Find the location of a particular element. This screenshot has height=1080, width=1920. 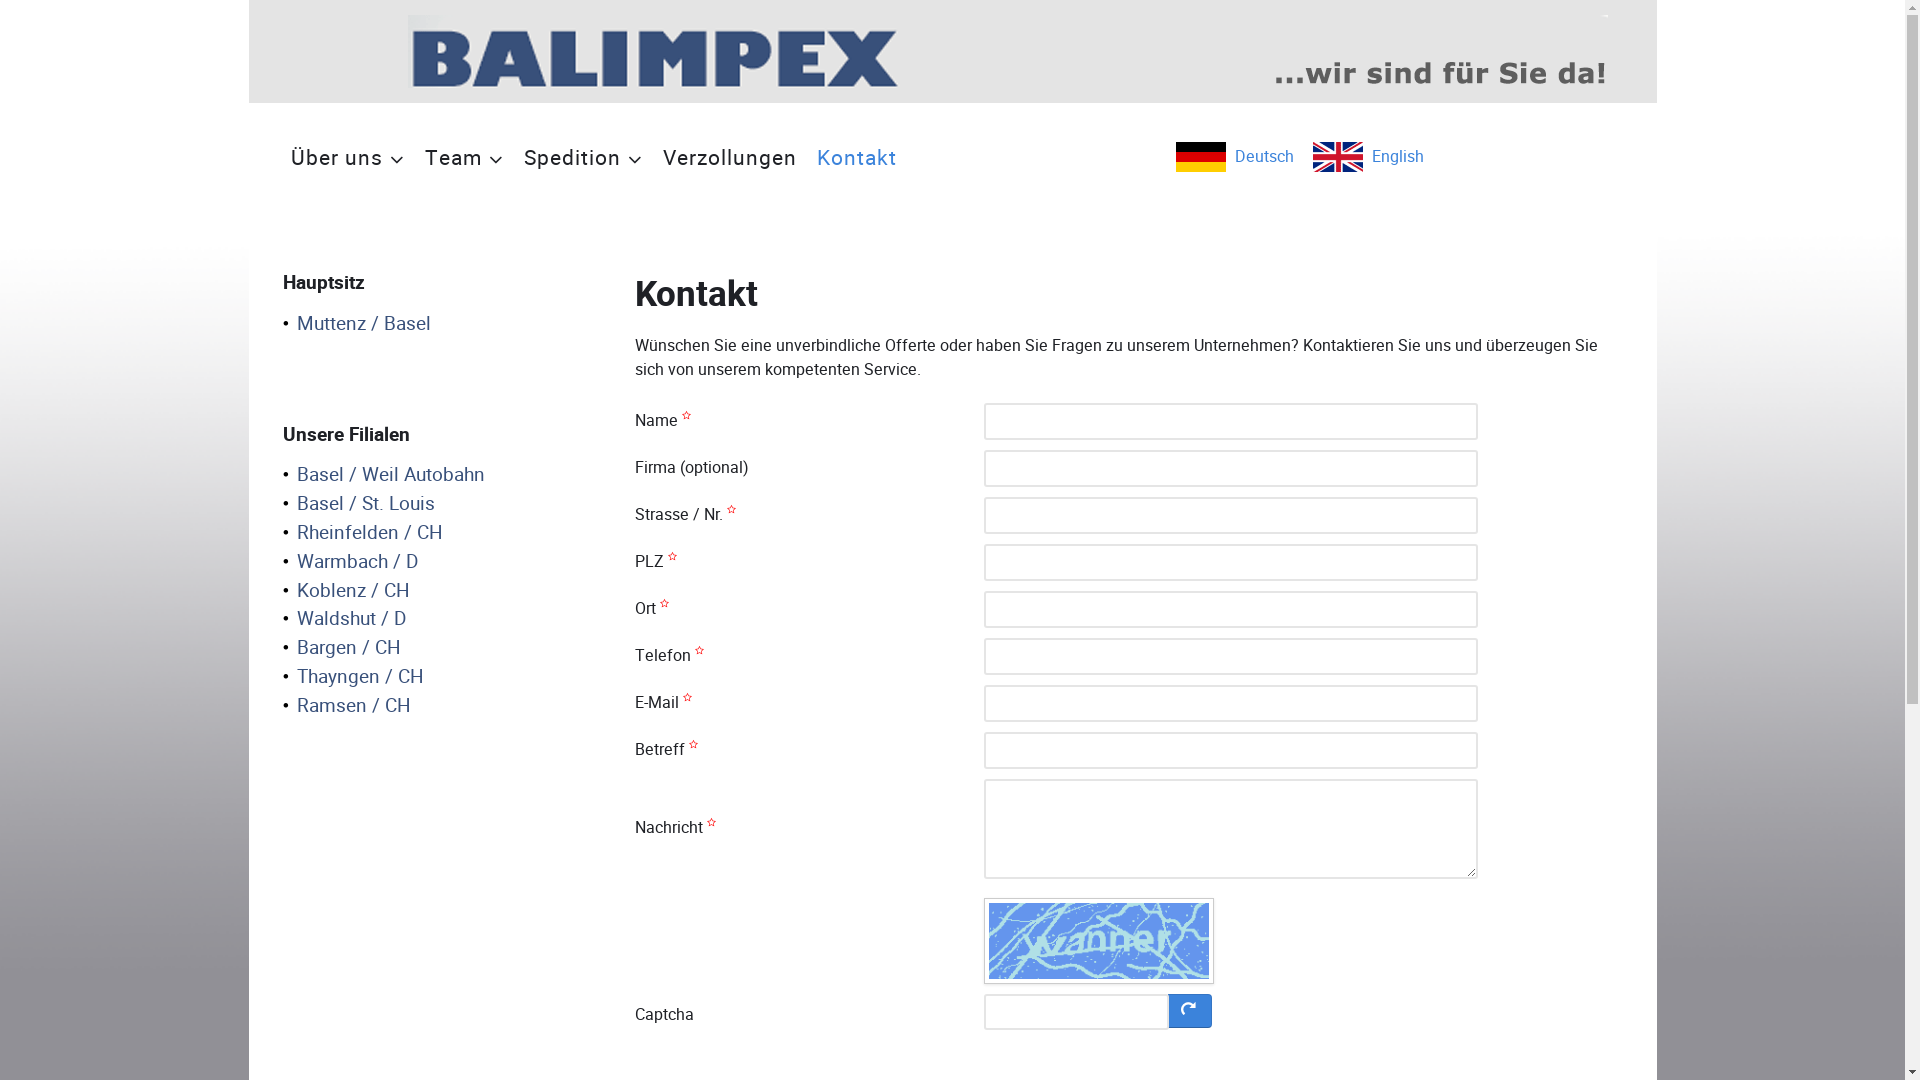

Warmbach / D is located at coordinates (350, 562).